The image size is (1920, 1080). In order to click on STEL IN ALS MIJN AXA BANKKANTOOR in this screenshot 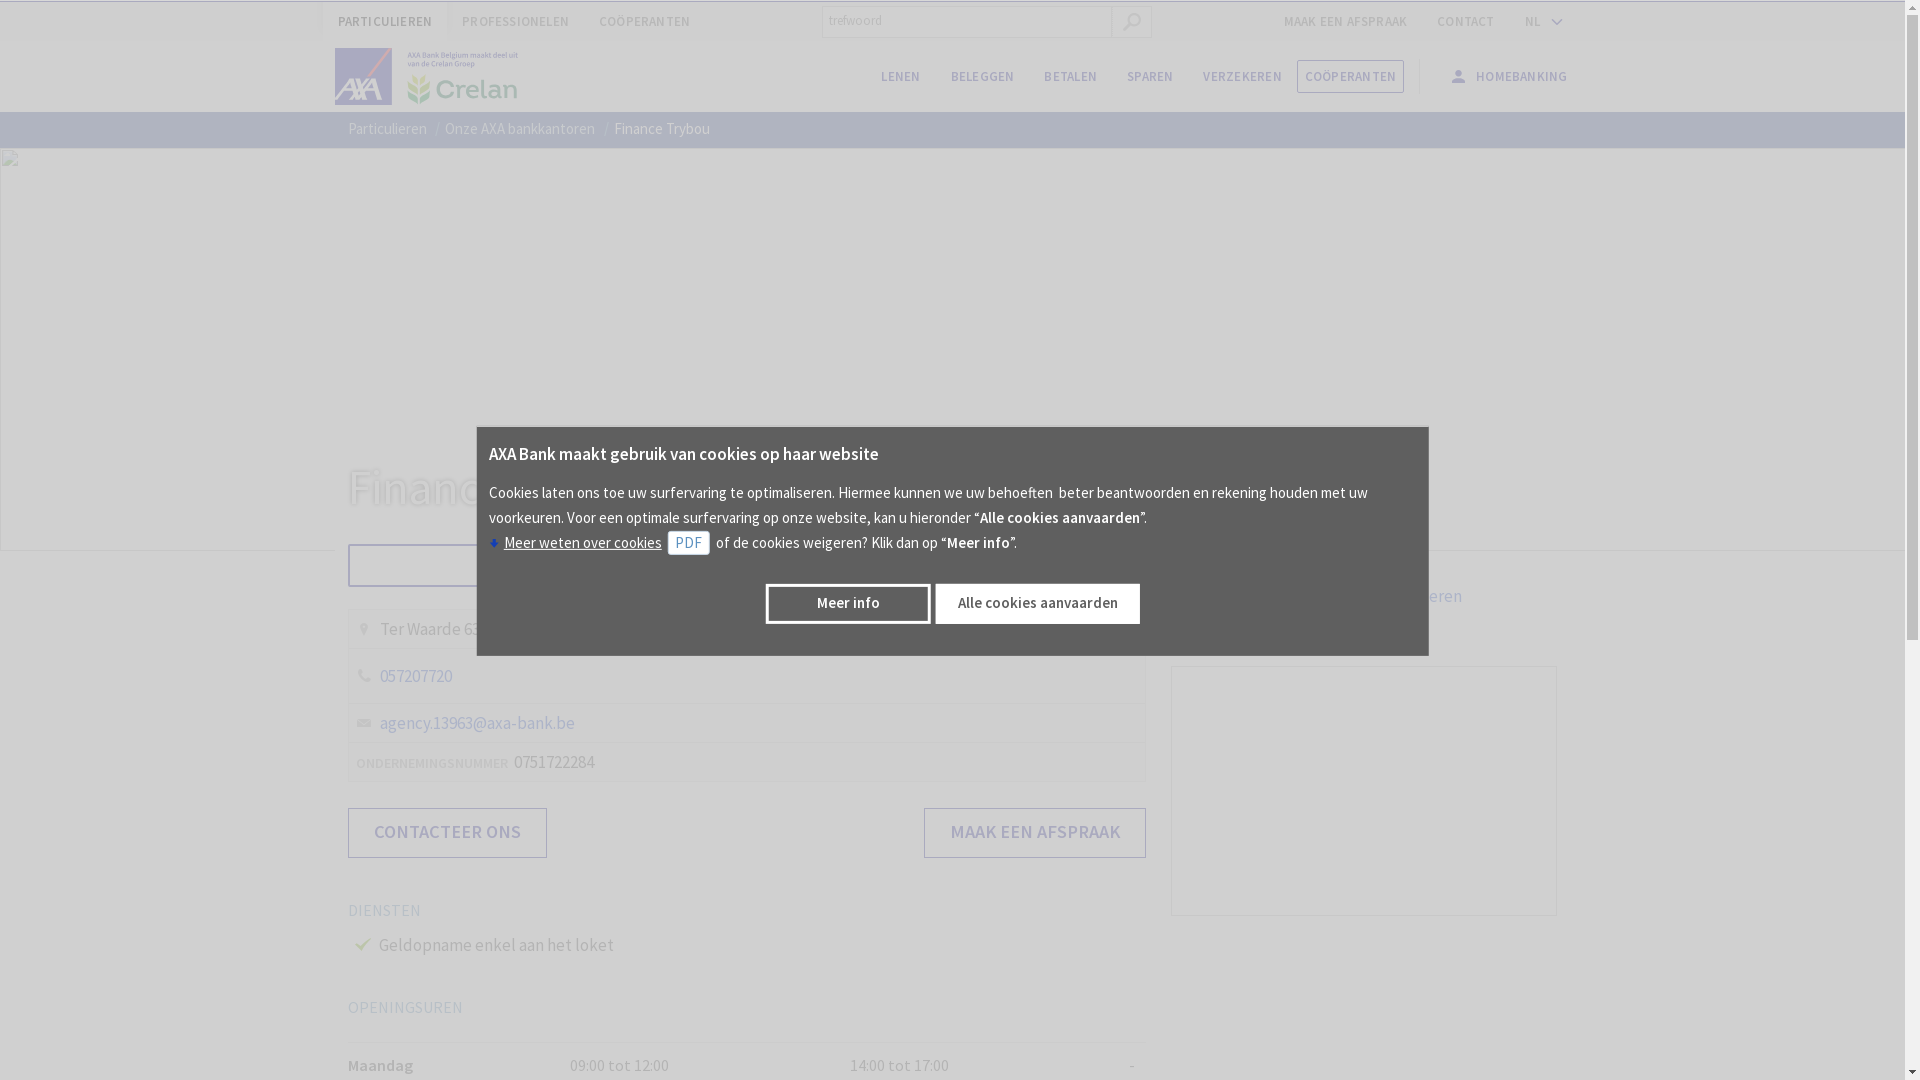, I will do `click(747, 566)`.